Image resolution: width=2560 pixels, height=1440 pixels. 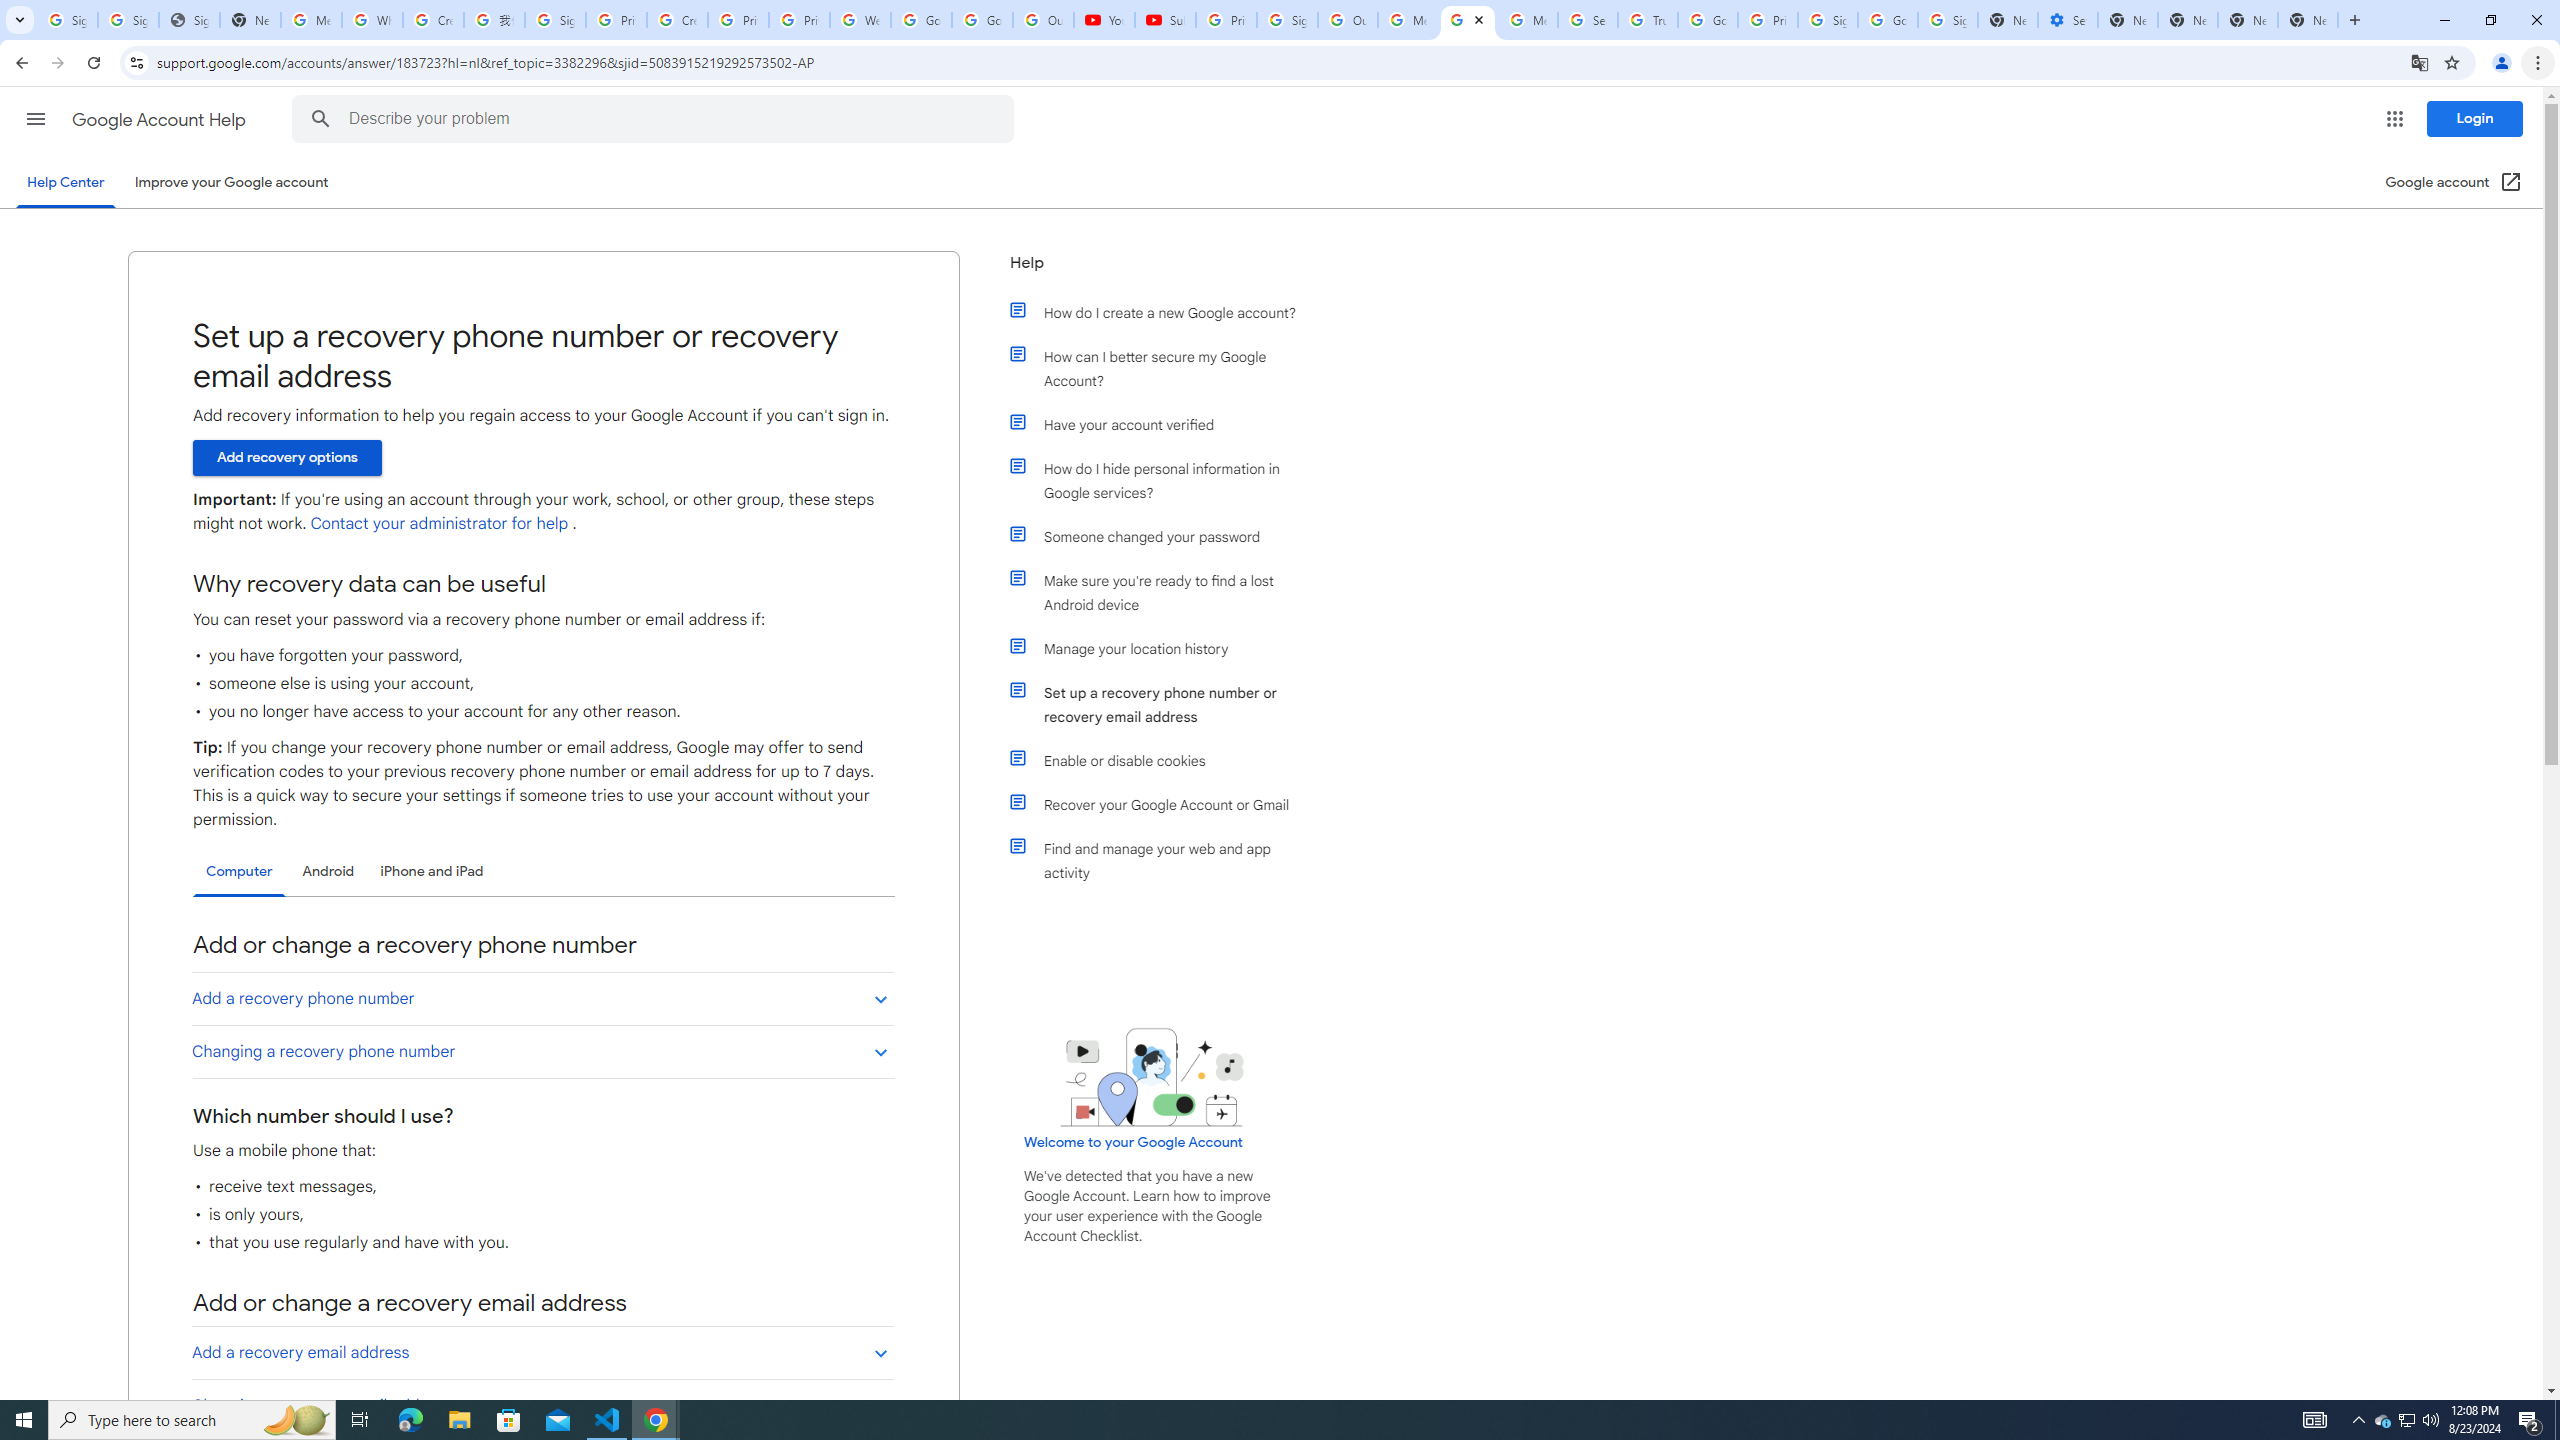 What do you see at coordinates (1163, 760) in the screenshot?
I see `Enable or disable cookies` at bounding box center [1163, 760].